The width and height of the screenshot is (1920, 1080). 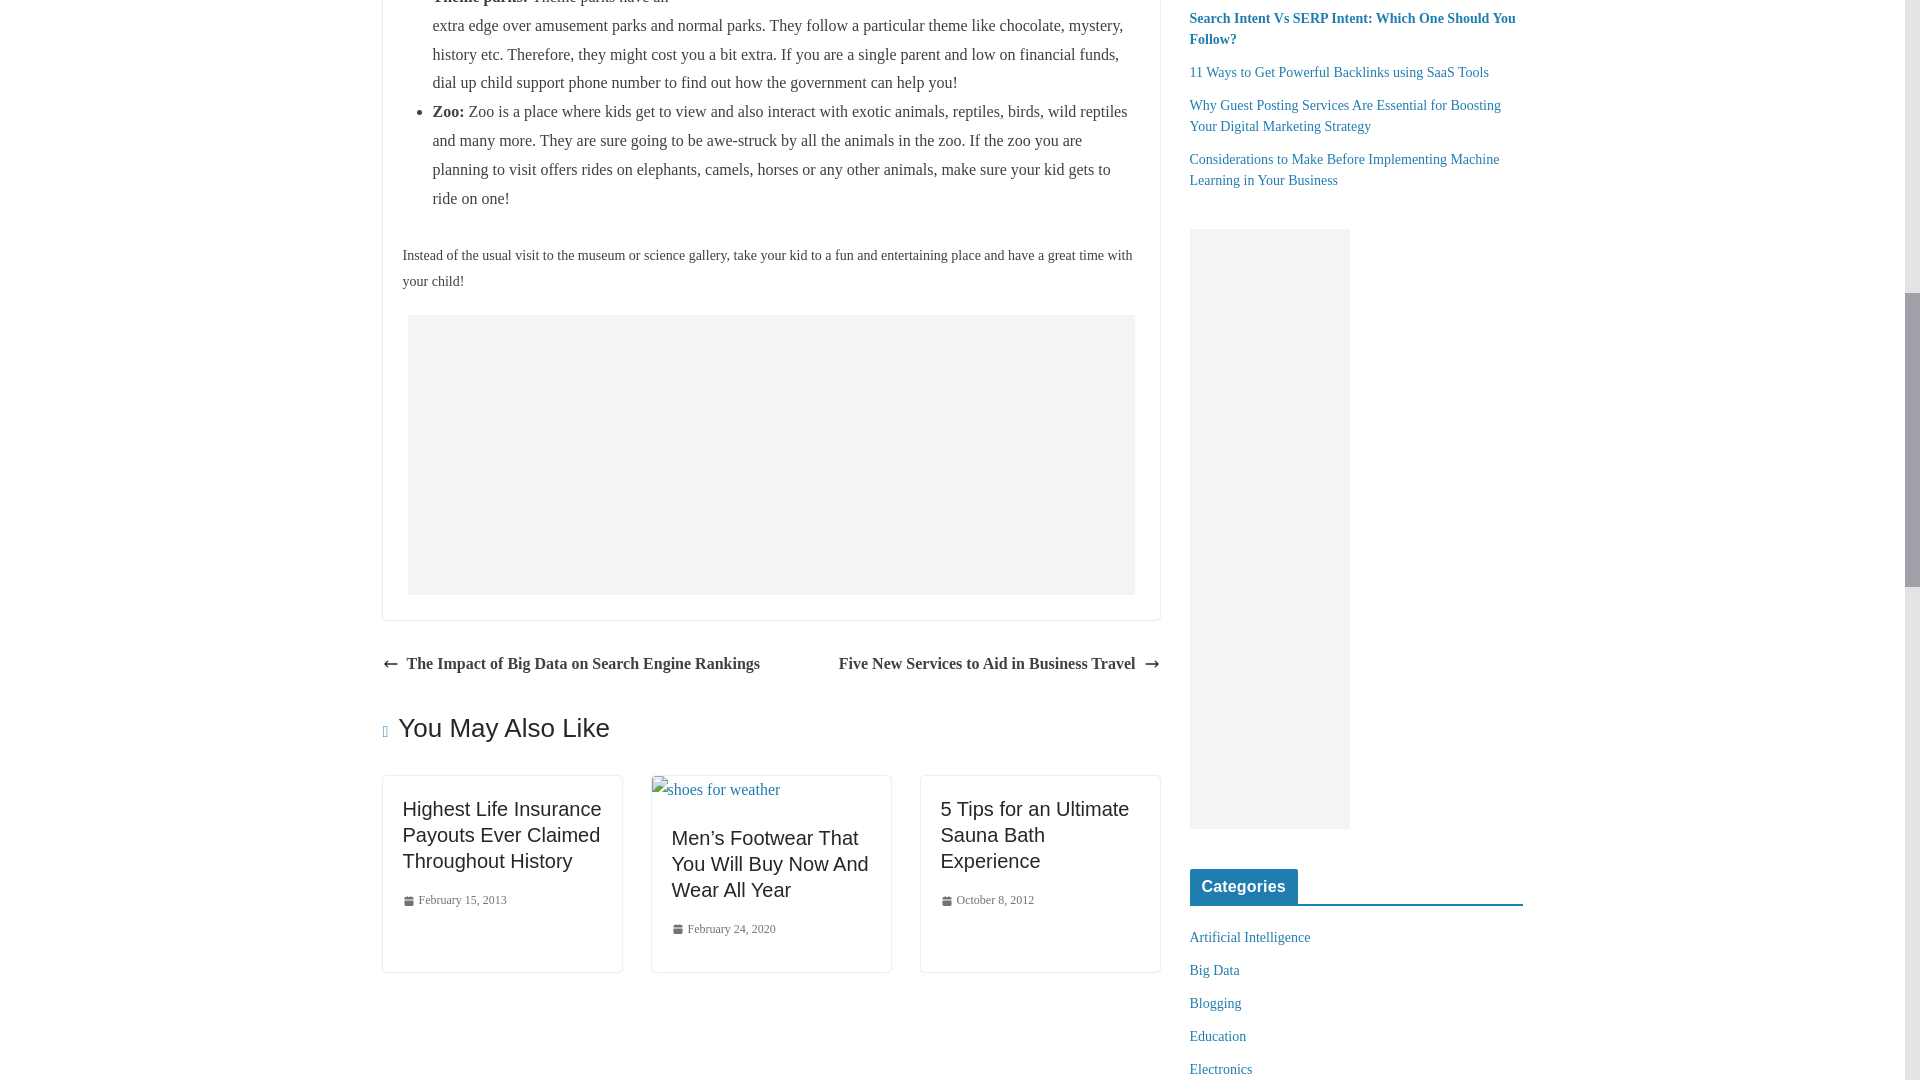 What do you see at coordinates (571, 664) in the screenshot?
I see `The Impact of Big Data on Search Engine Rankings` at bounding box center [571, 664].